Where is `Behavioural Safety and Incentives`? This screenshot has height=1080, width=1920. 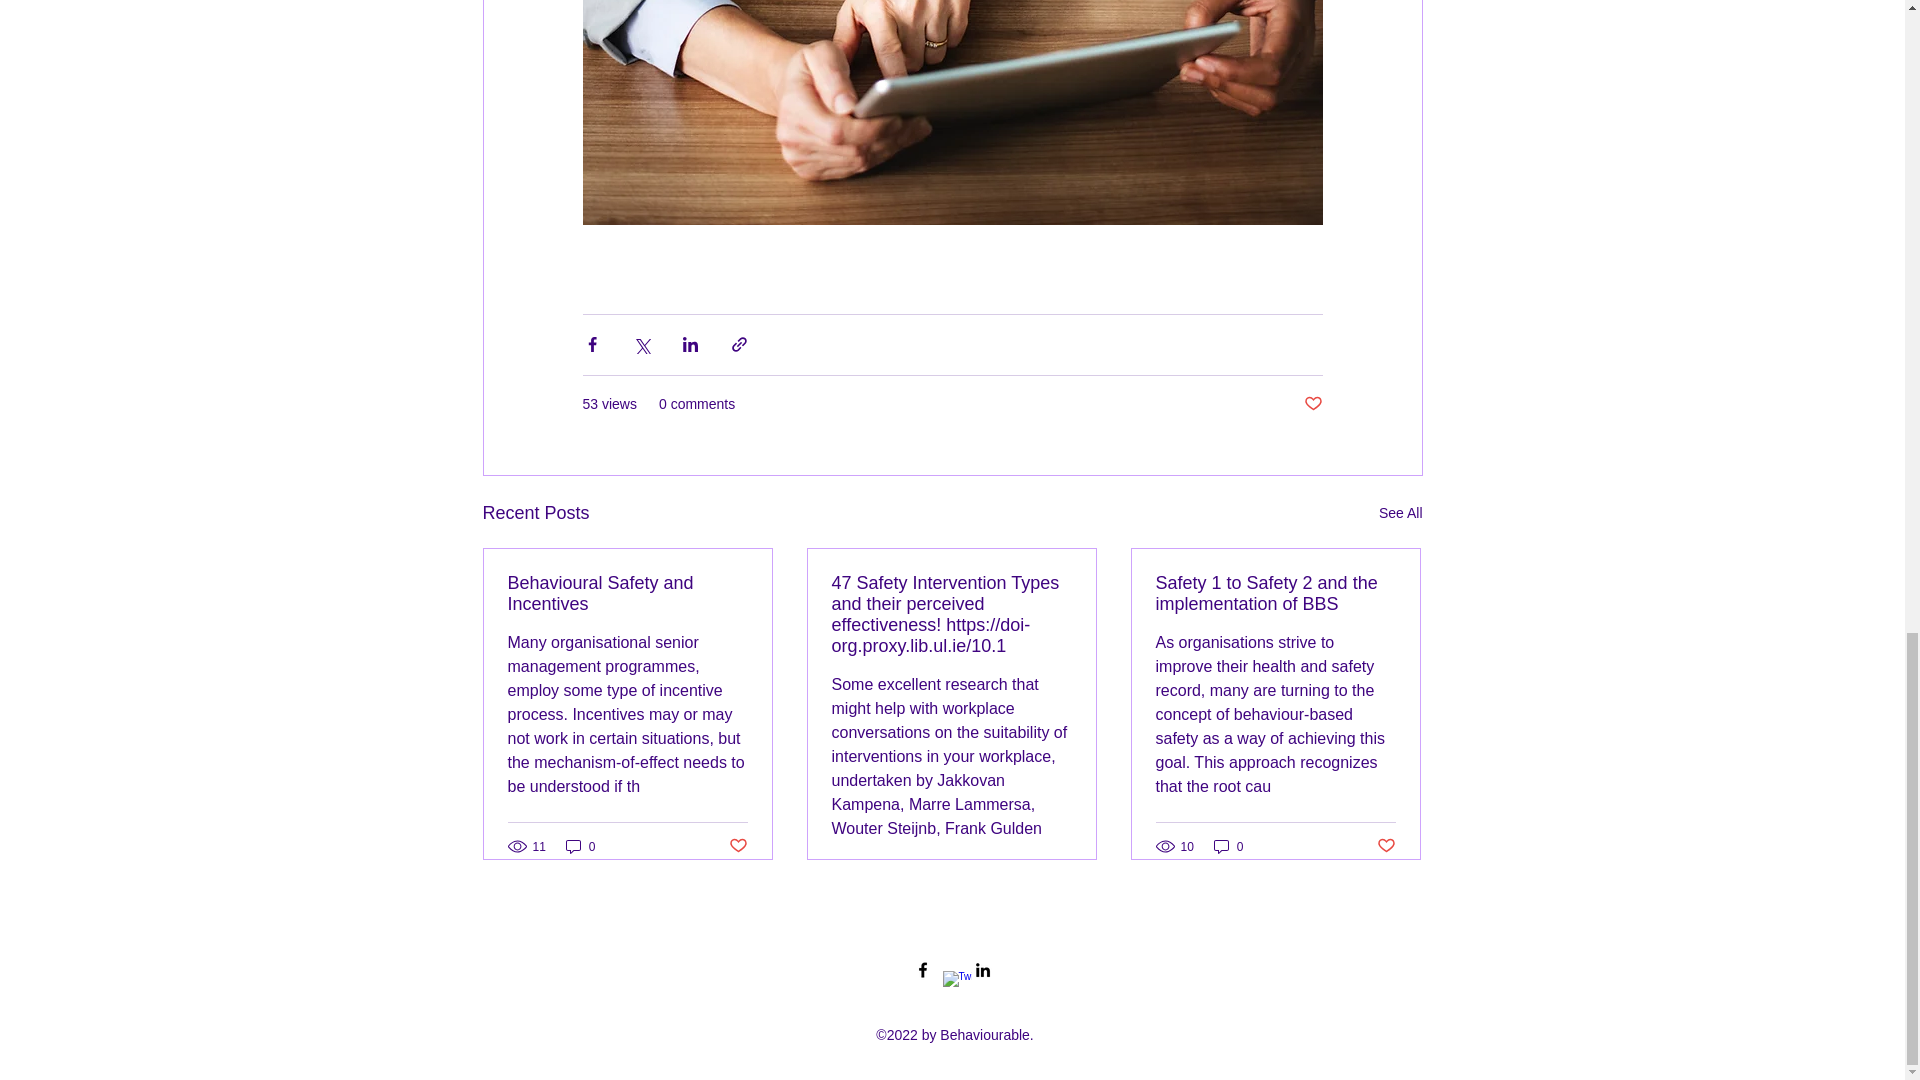
Behavioural Safety and Incentives is located at coordinates (628, 594).